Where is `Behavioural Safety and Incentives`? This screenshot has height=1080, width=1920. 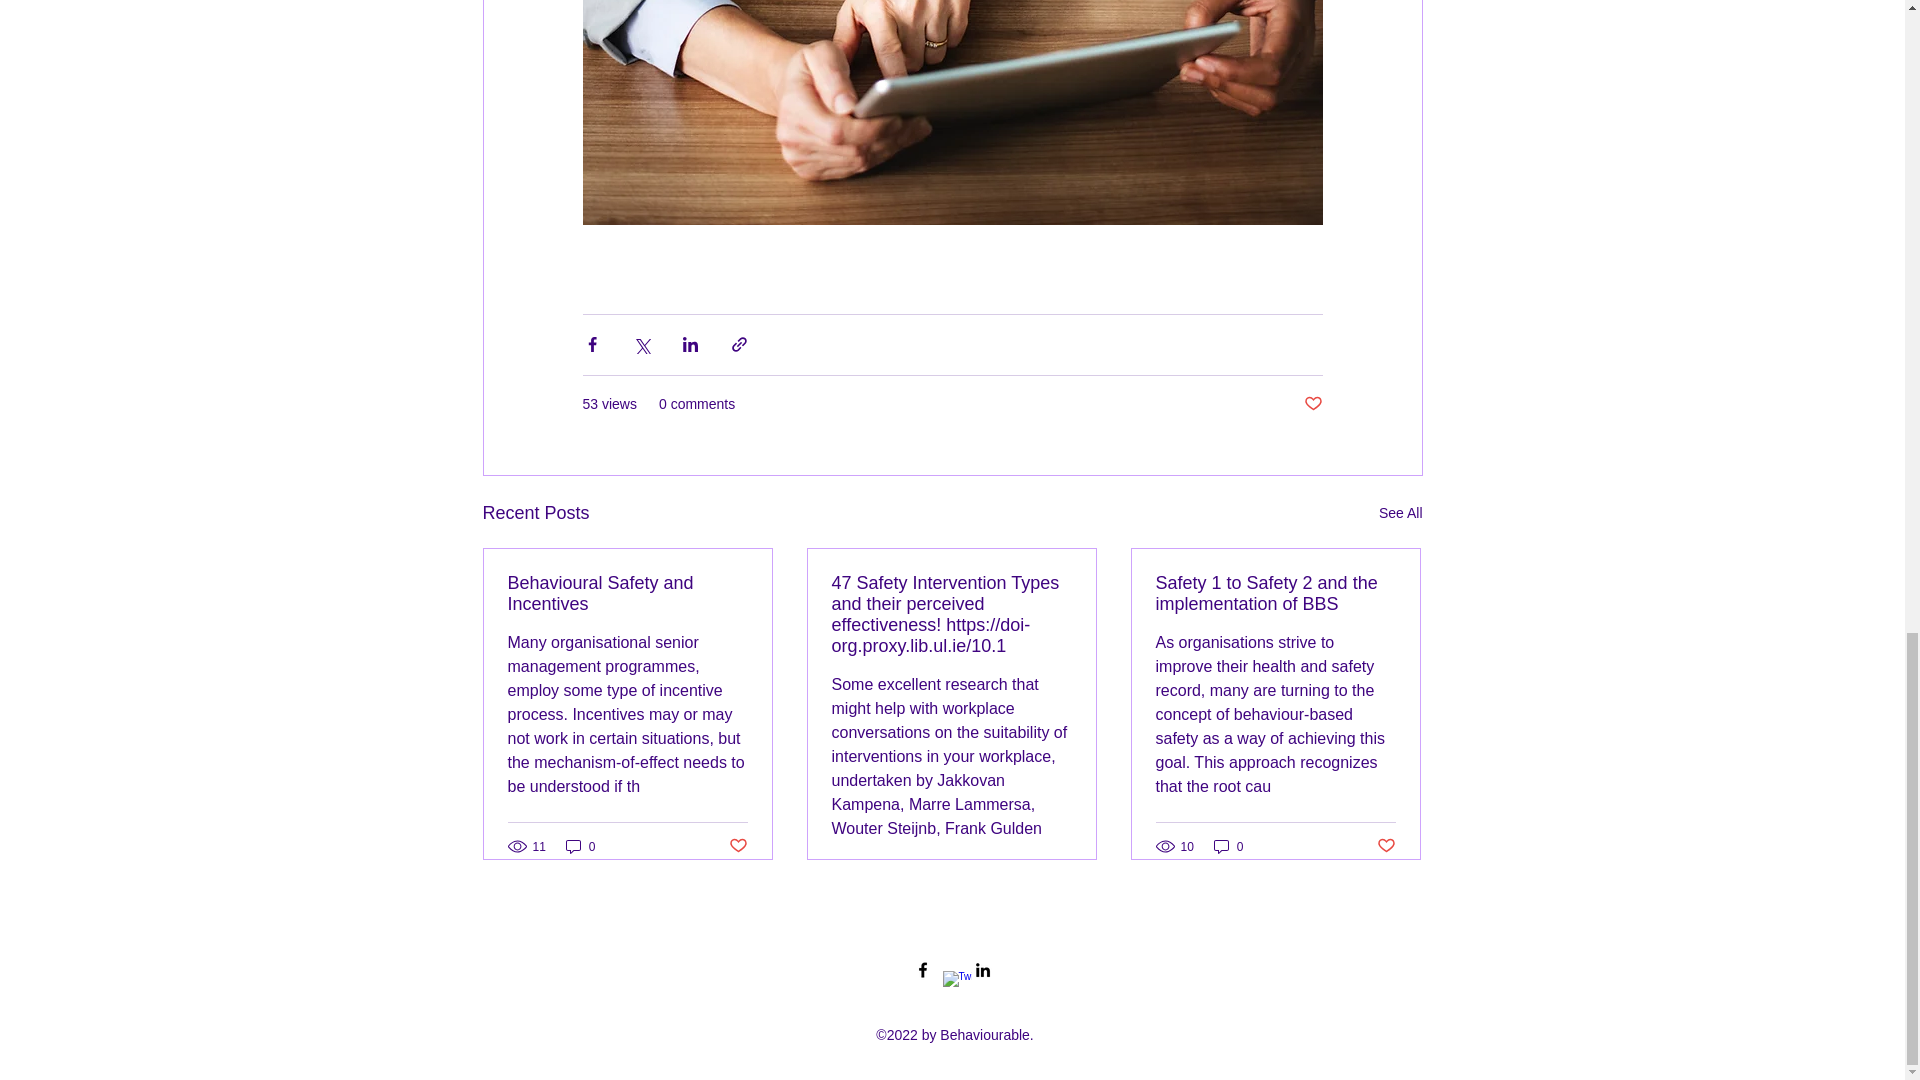
Behavioural Safety and Incentives is located at coordinates (628, 594).